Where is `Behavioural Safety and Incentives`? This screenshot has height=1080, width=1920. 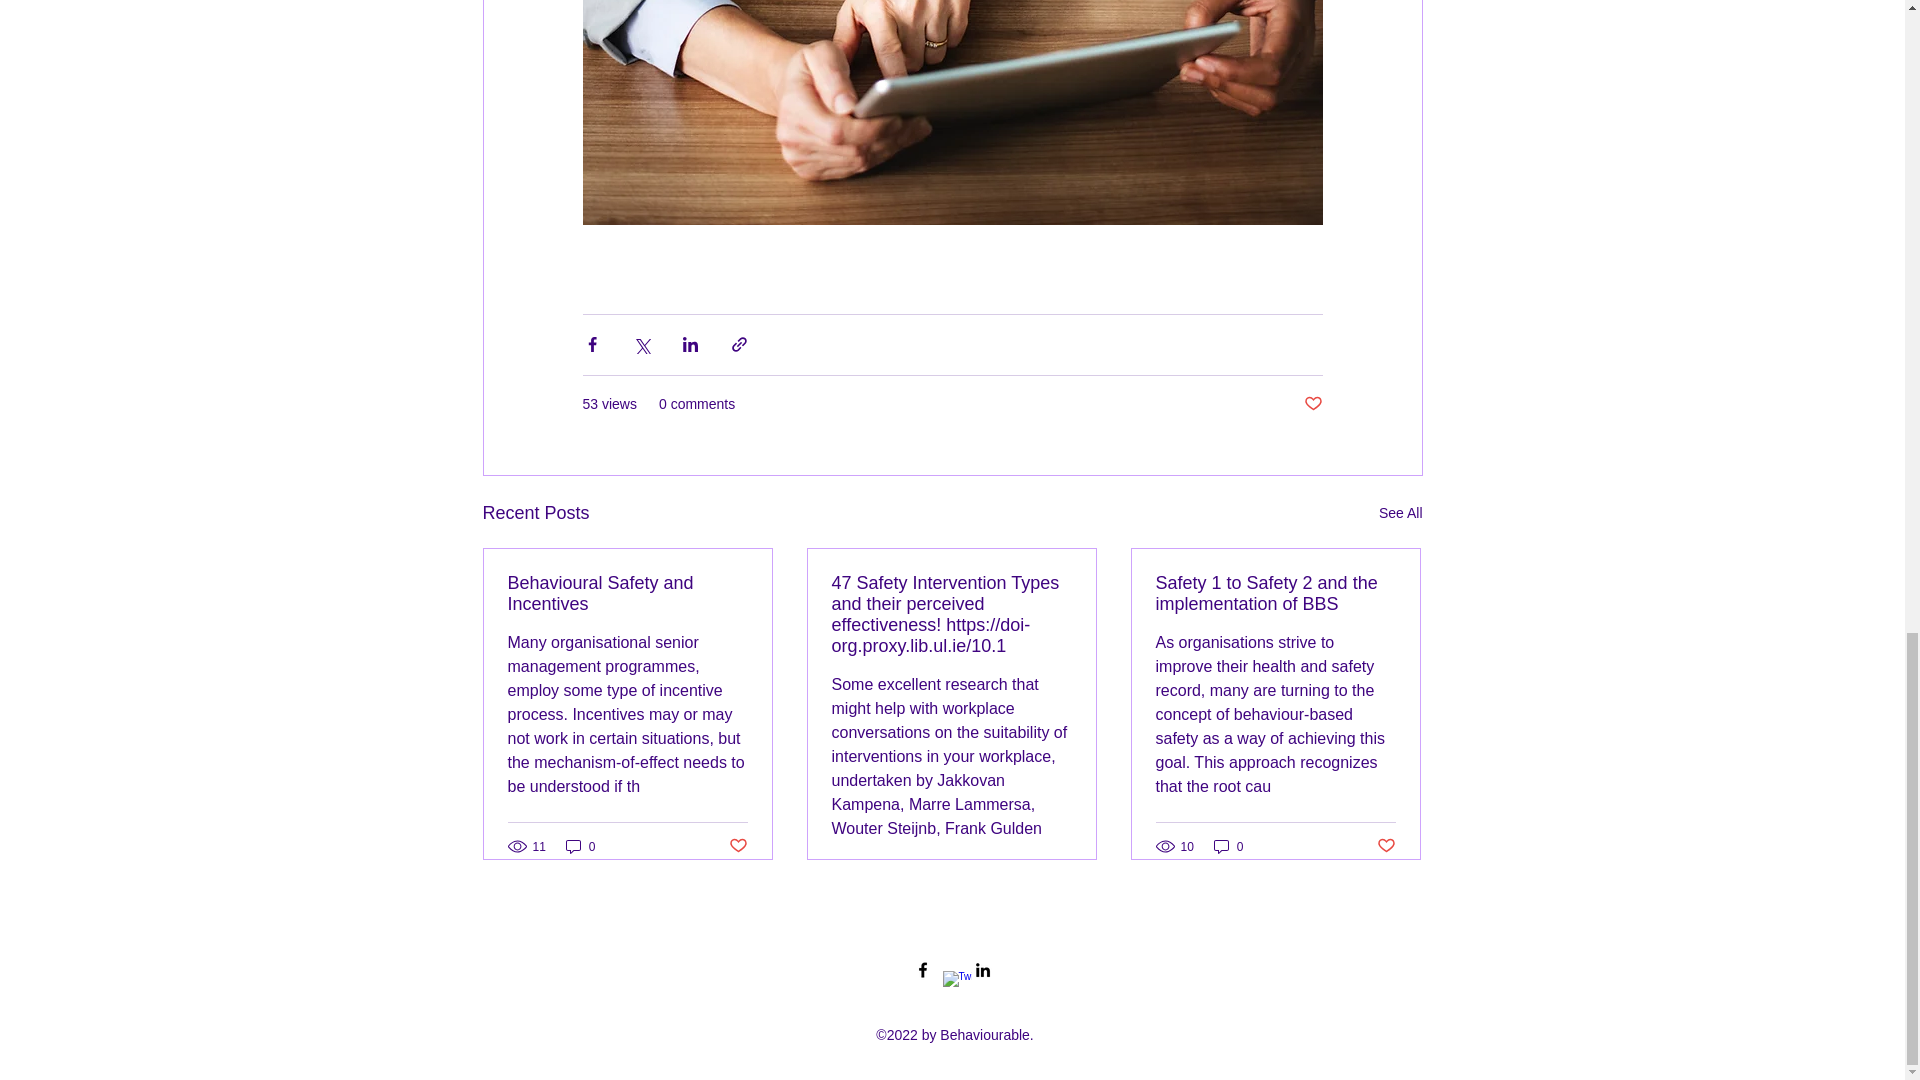
Behavioural Safety and Incentives is located at coordinates (628, 594).